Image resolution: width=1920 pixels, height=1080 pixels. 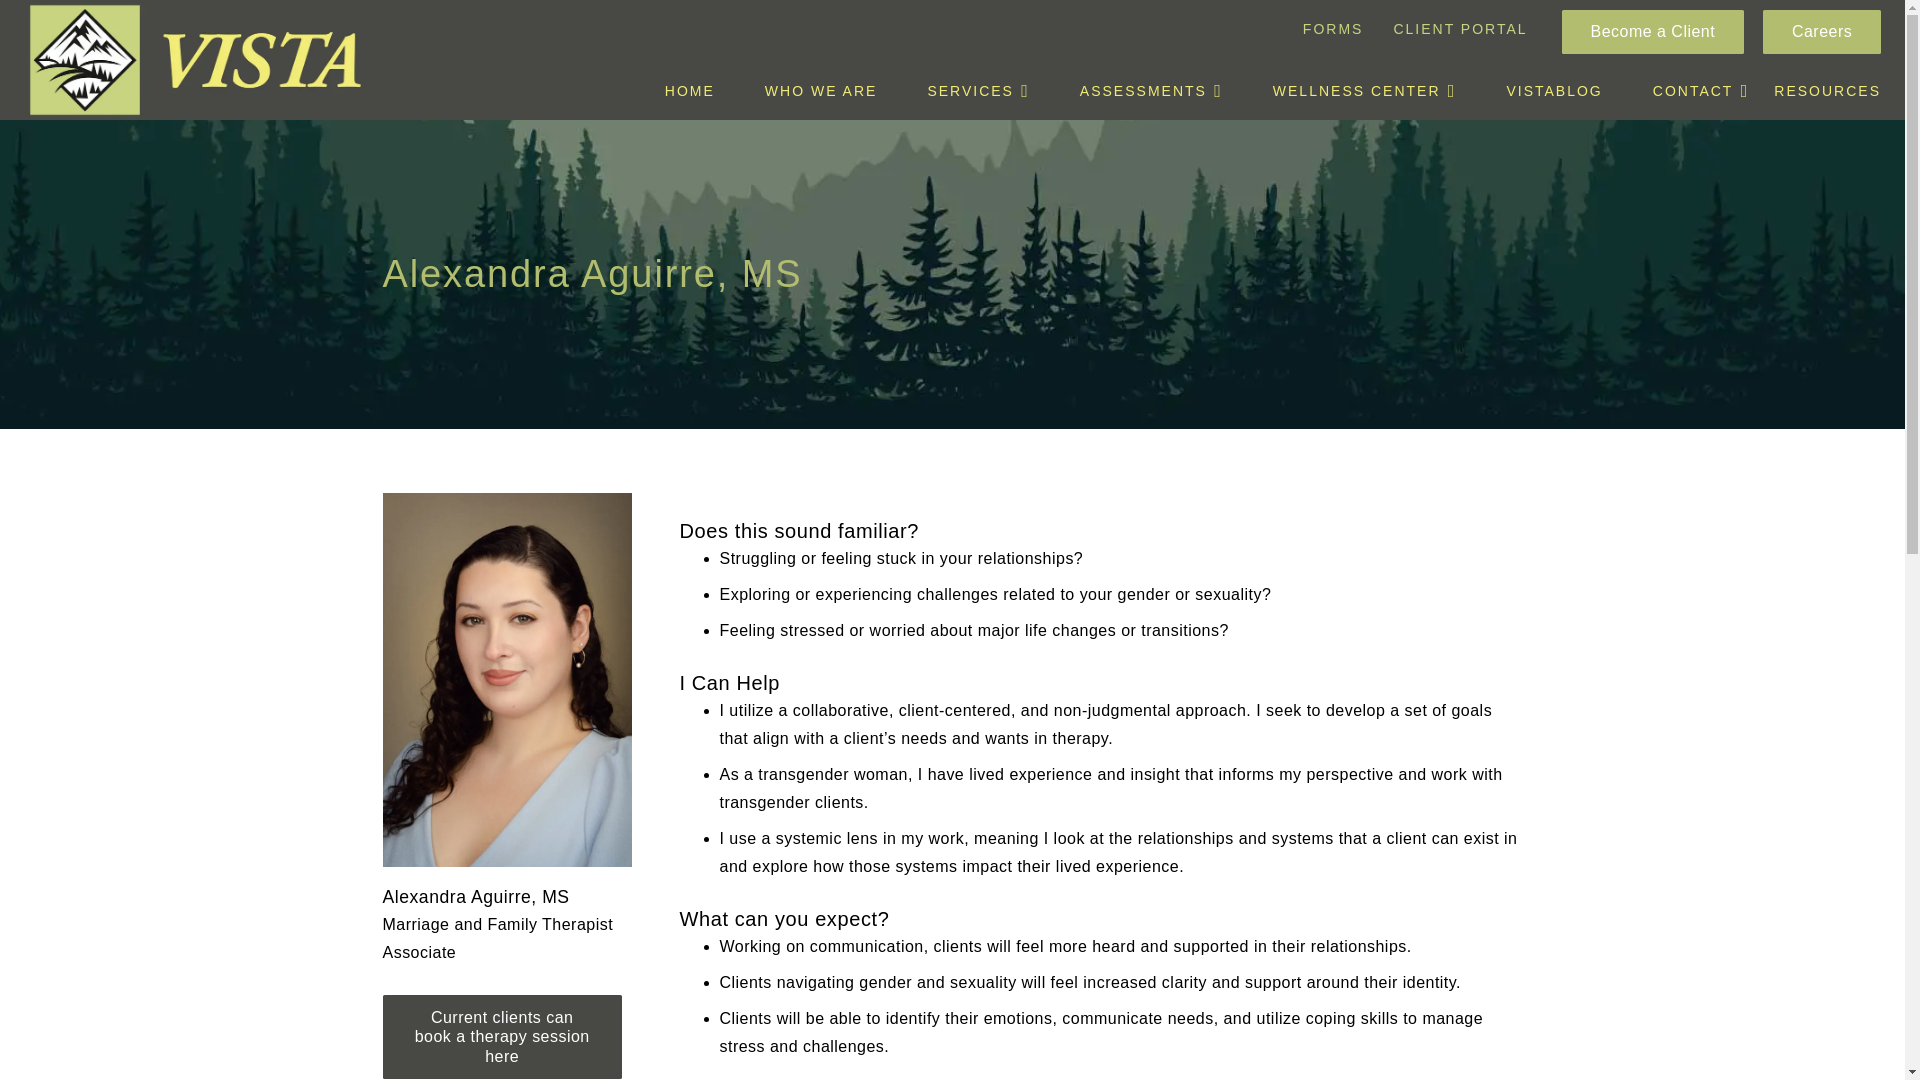 What do you see at coordinates (1688, 90) in the screenshot?
I see `CONTACT` at bounding box center [1688, 90].